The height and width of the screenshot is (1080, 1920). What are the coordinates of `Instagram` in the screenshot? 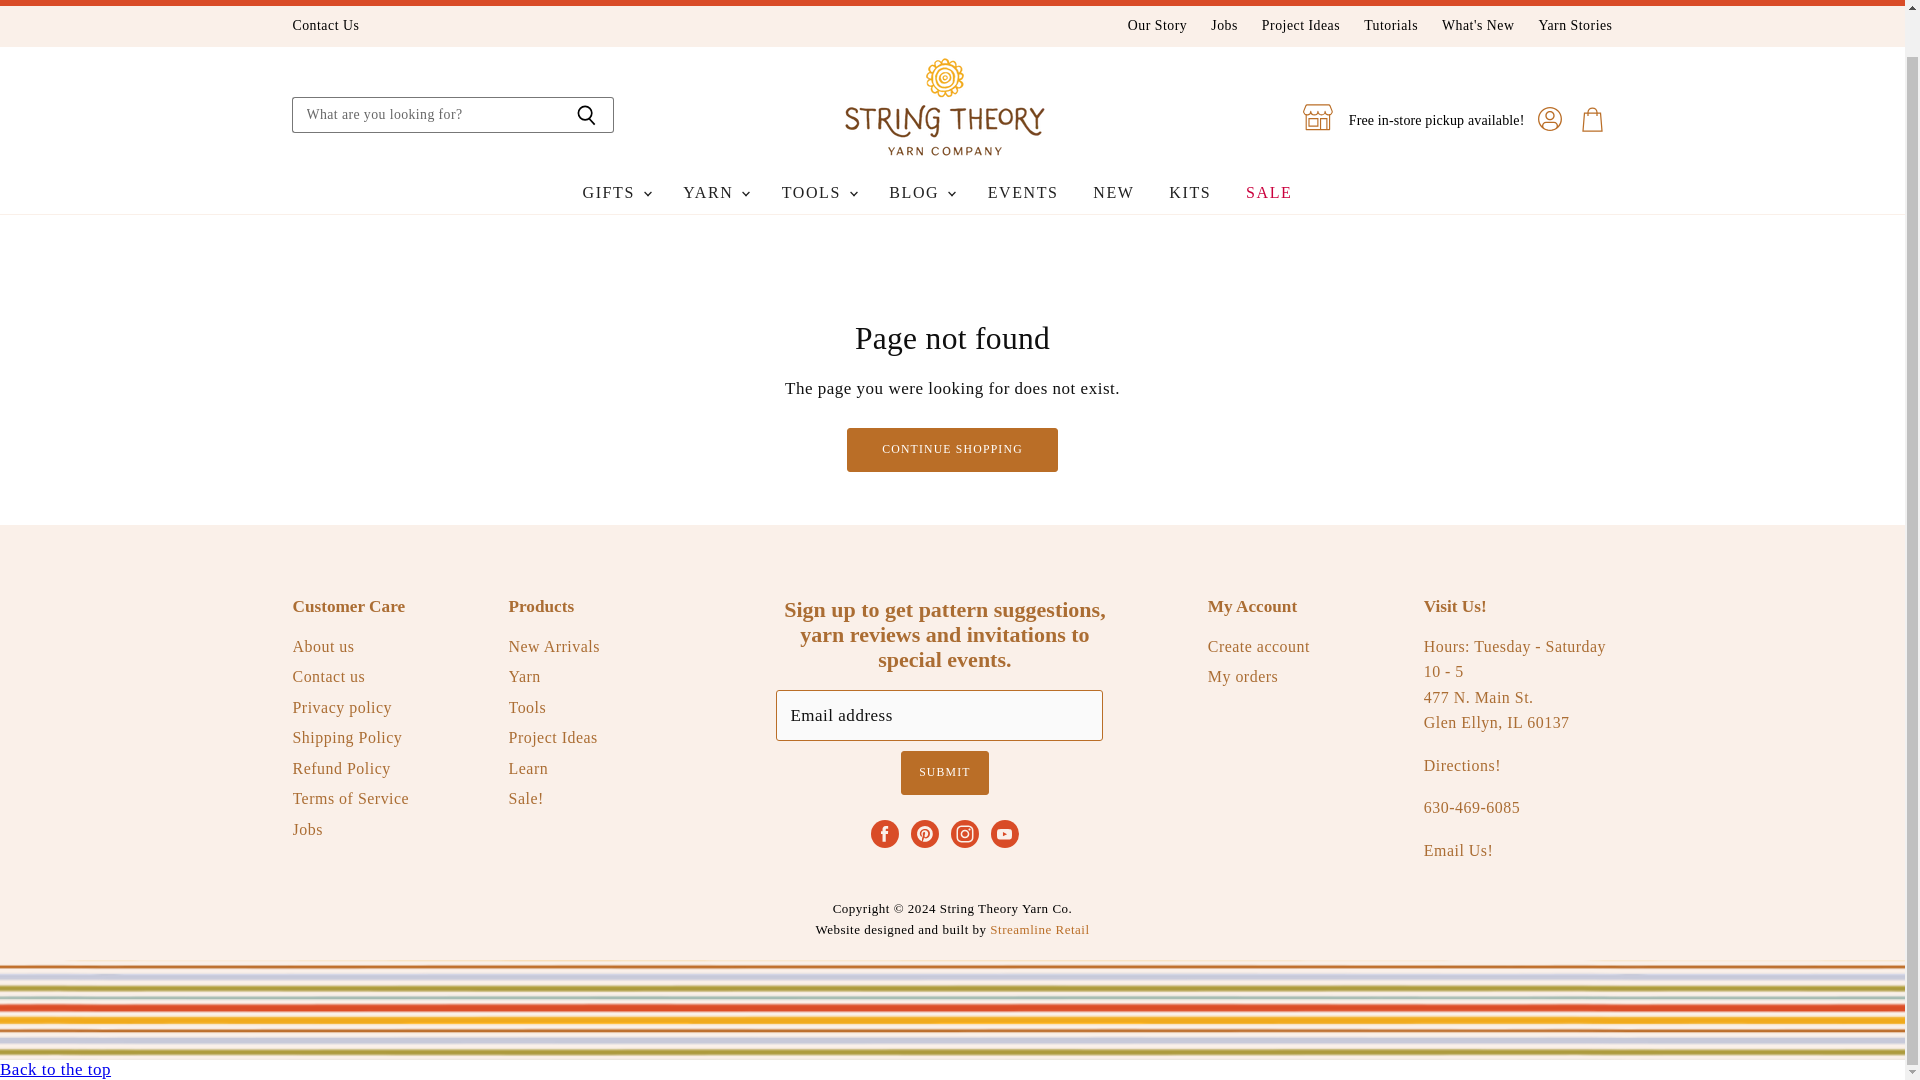 It's located at (964, 834).